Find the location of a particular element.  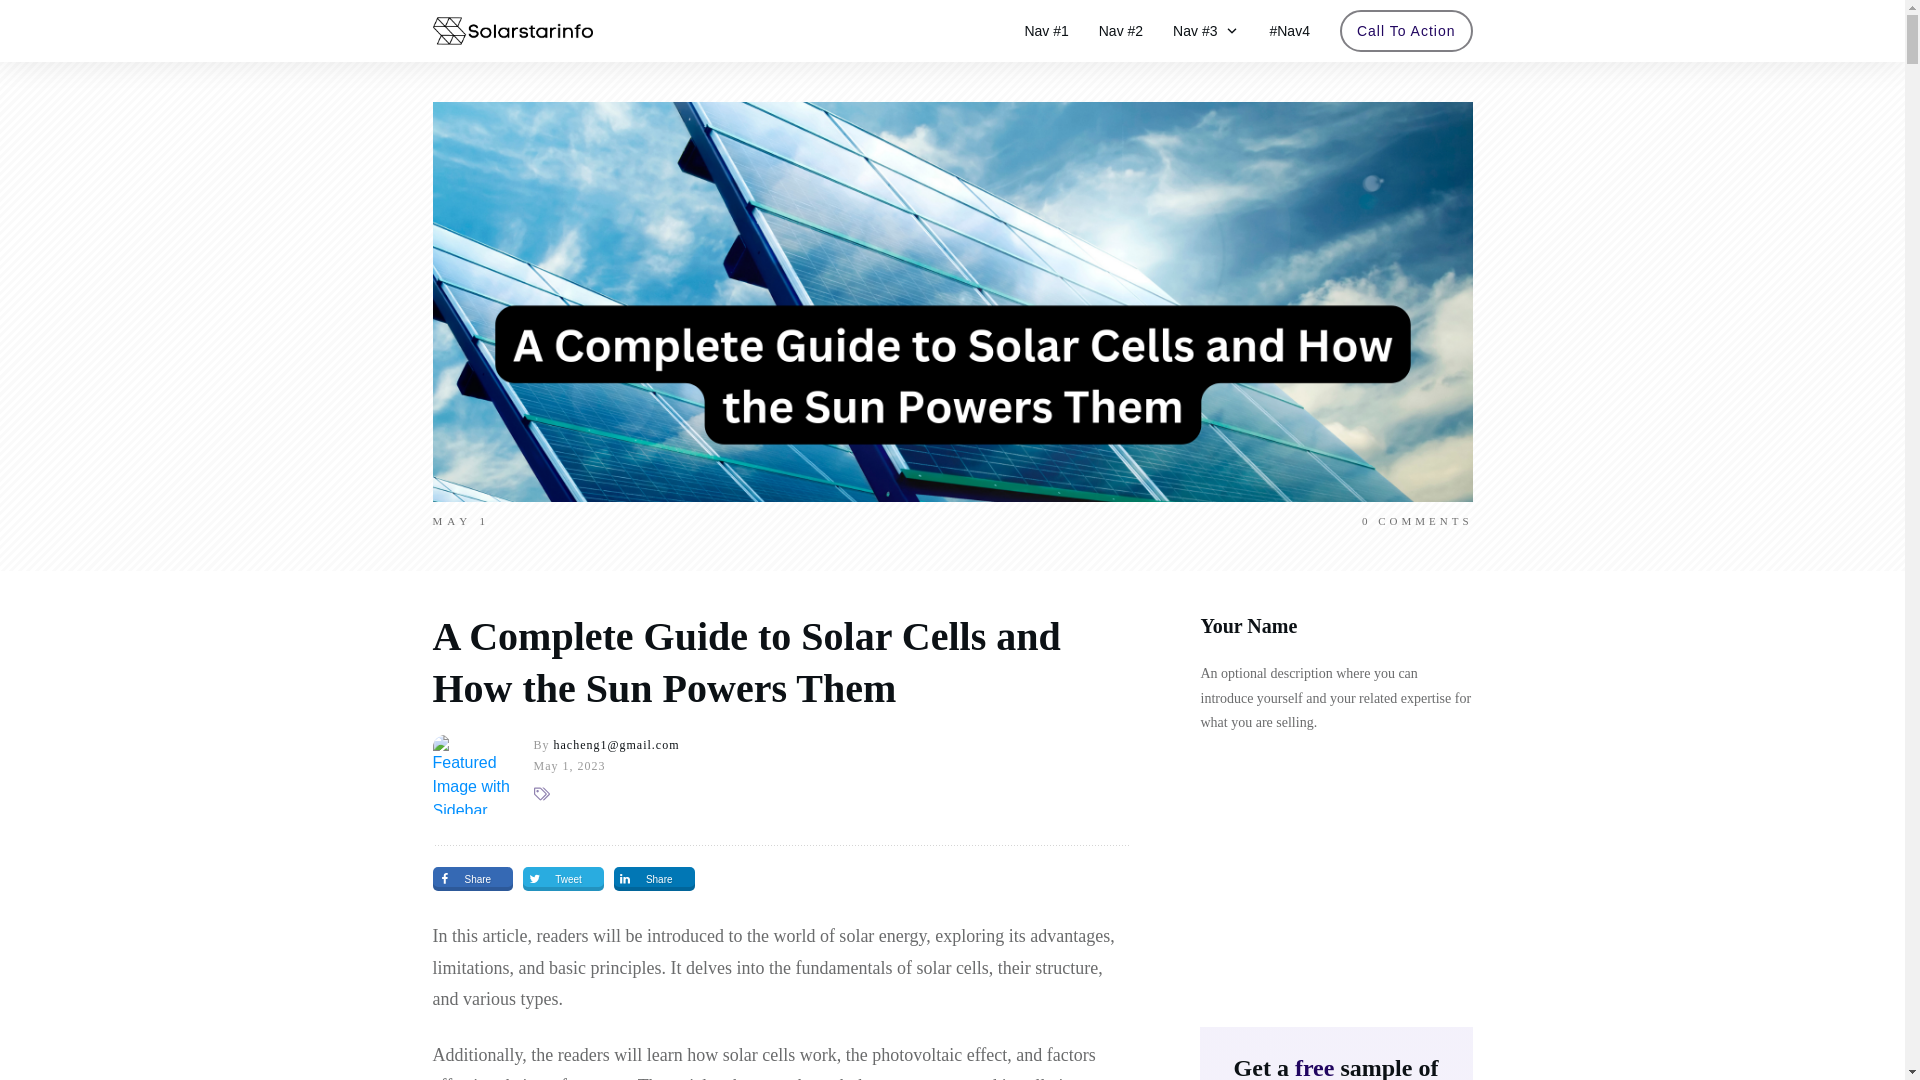

Share is located at coordinates (472, 879).